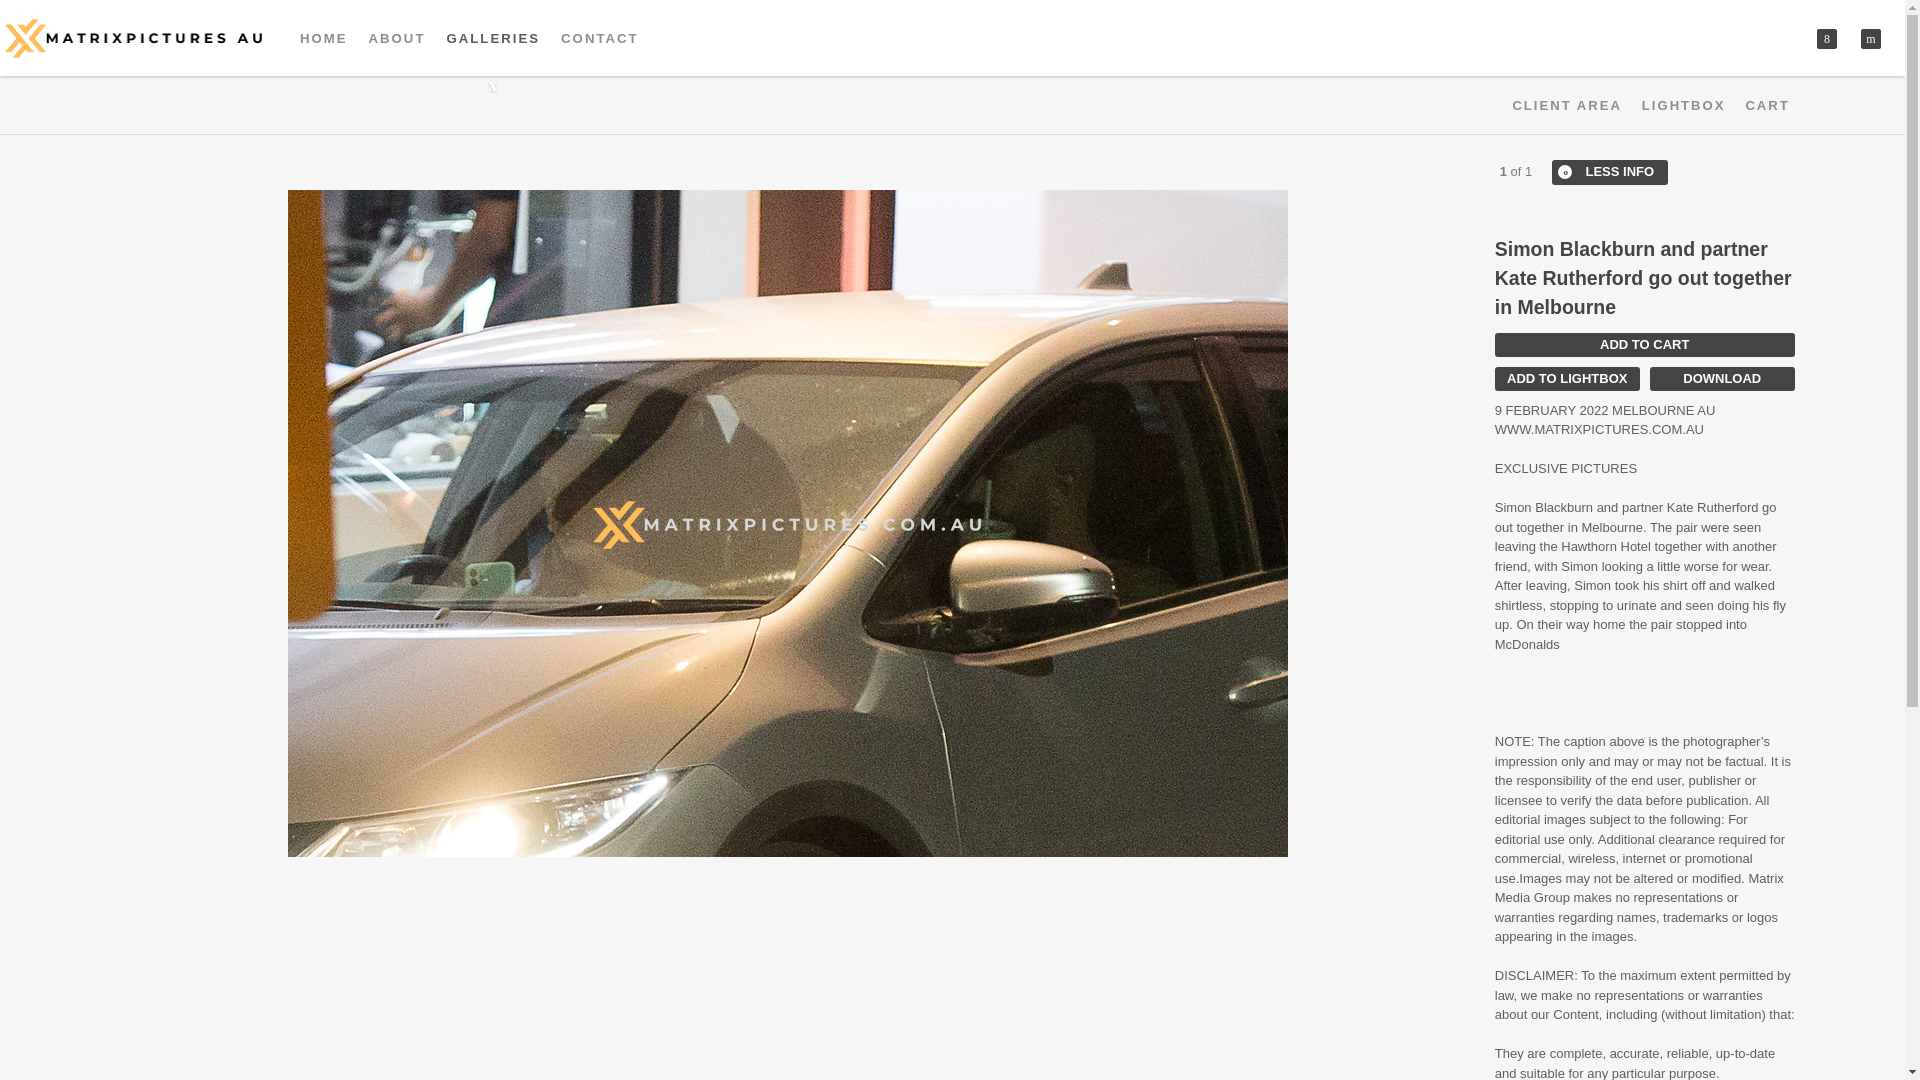  Describe the element at coordinates (1684, 105) in the screenshot. I see `LIGHTBOX` at that location.